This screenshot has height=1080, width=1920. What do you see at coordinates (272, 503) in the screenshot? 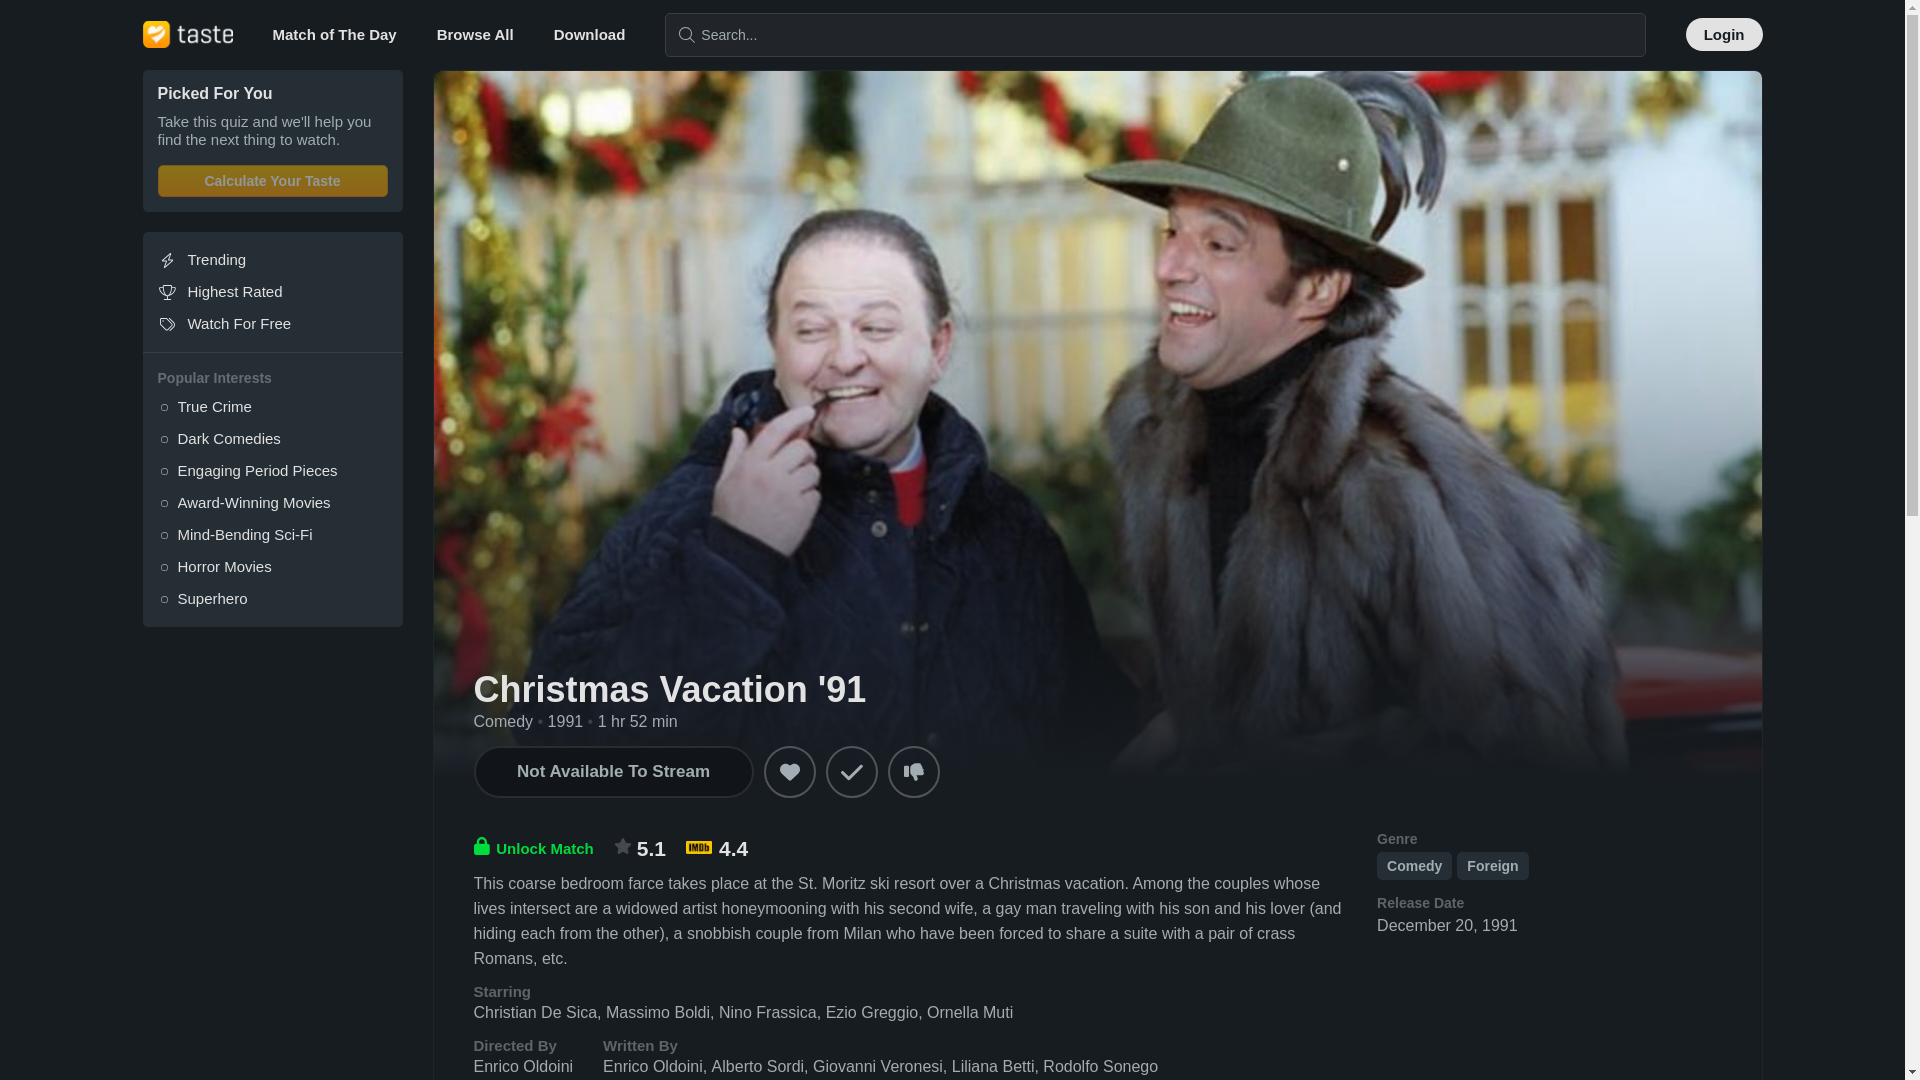
I see `Award-Winning Movies` at bounding box center [272, 503].